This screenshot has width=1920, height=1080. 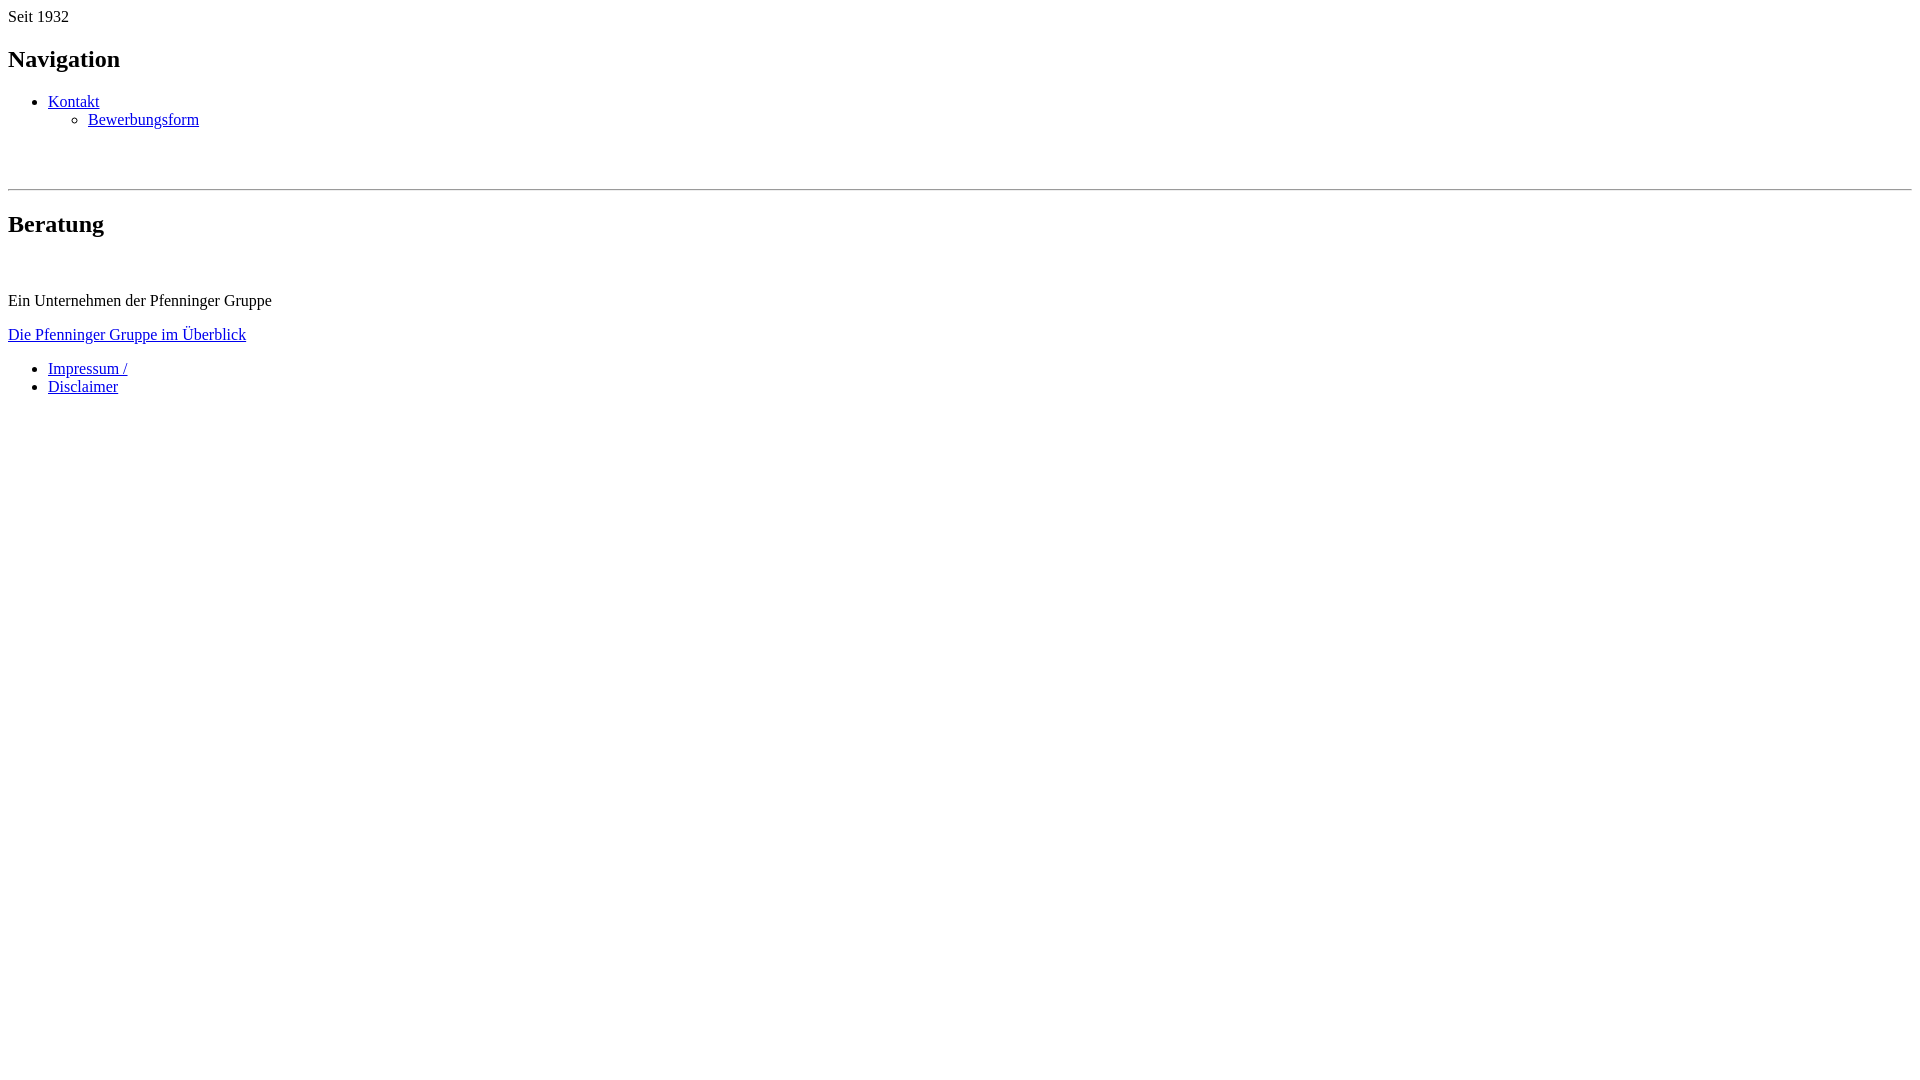 I want to click on Bewerbungsform, so click(x=144, y=120).